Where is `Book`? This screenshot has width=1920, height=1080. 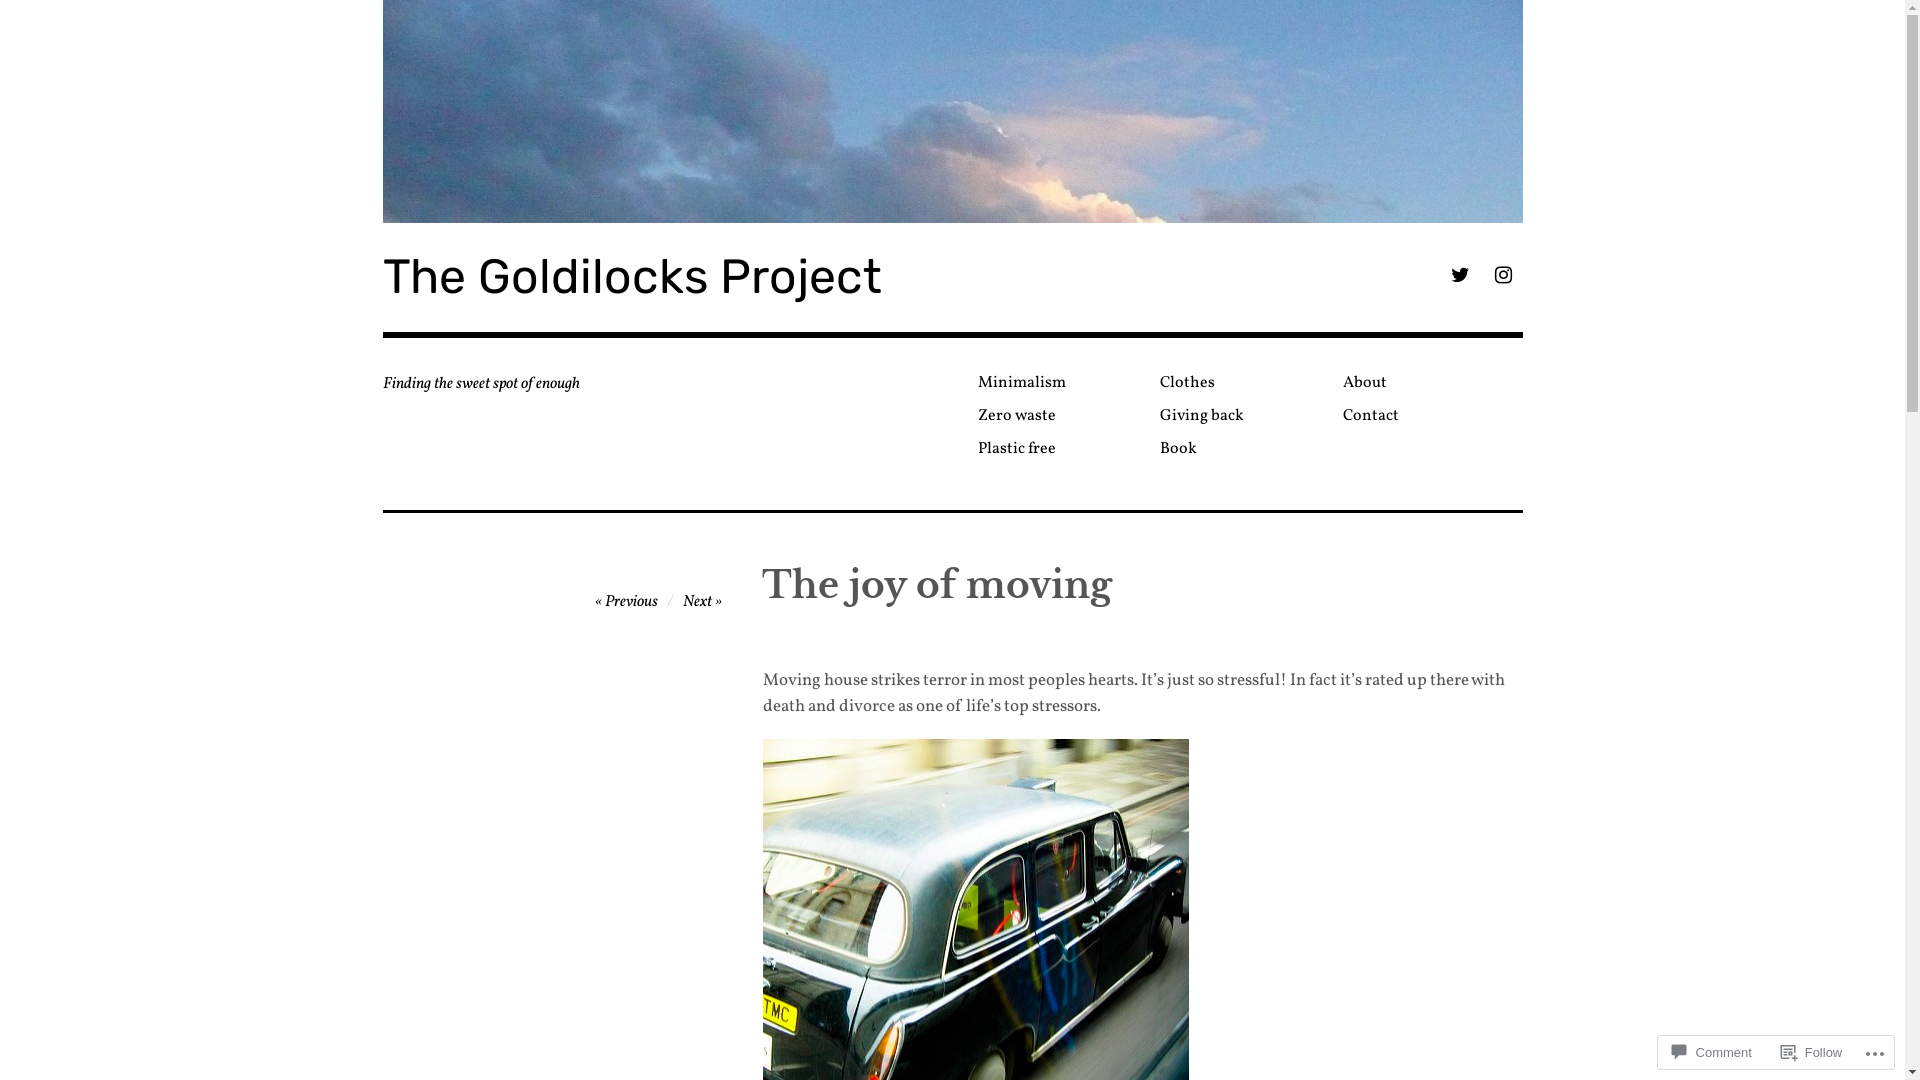
Book is located at coordinates (1243, 450).